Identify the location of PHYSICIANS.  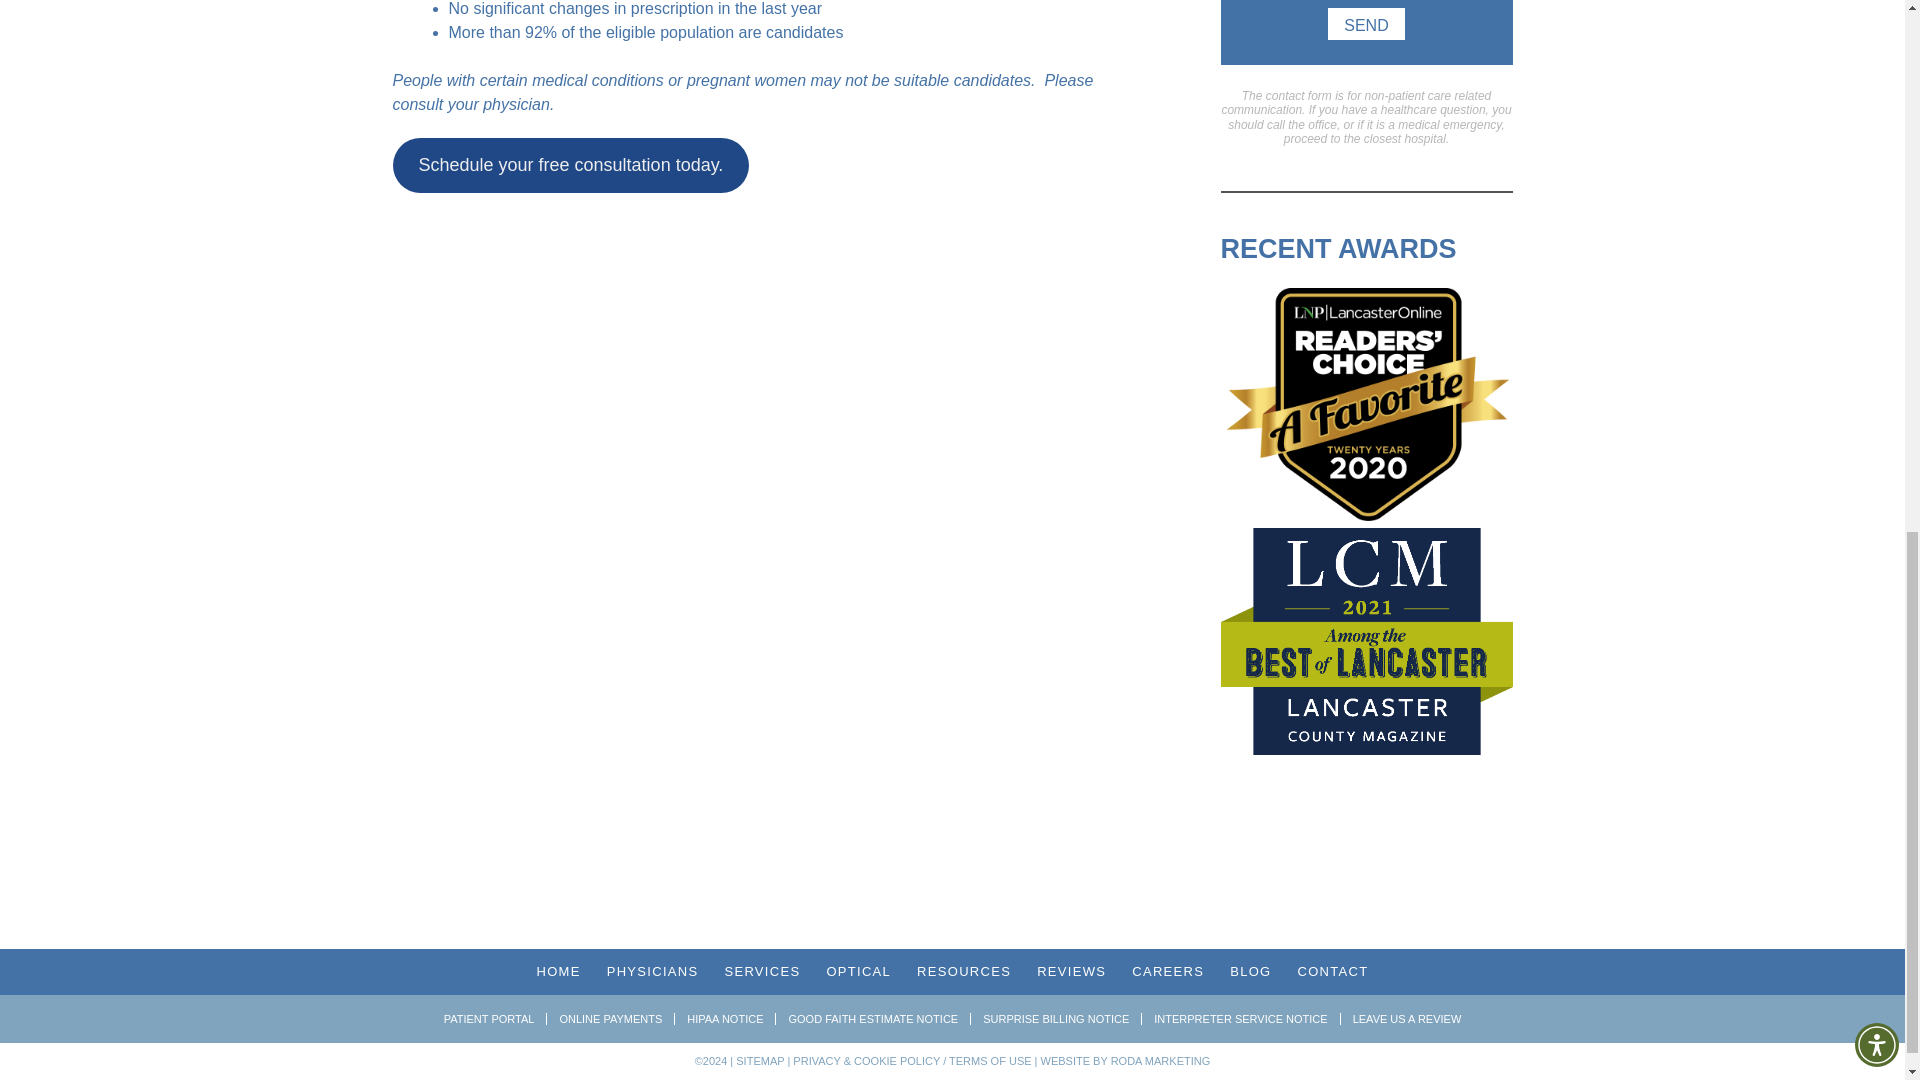
(652, 971).